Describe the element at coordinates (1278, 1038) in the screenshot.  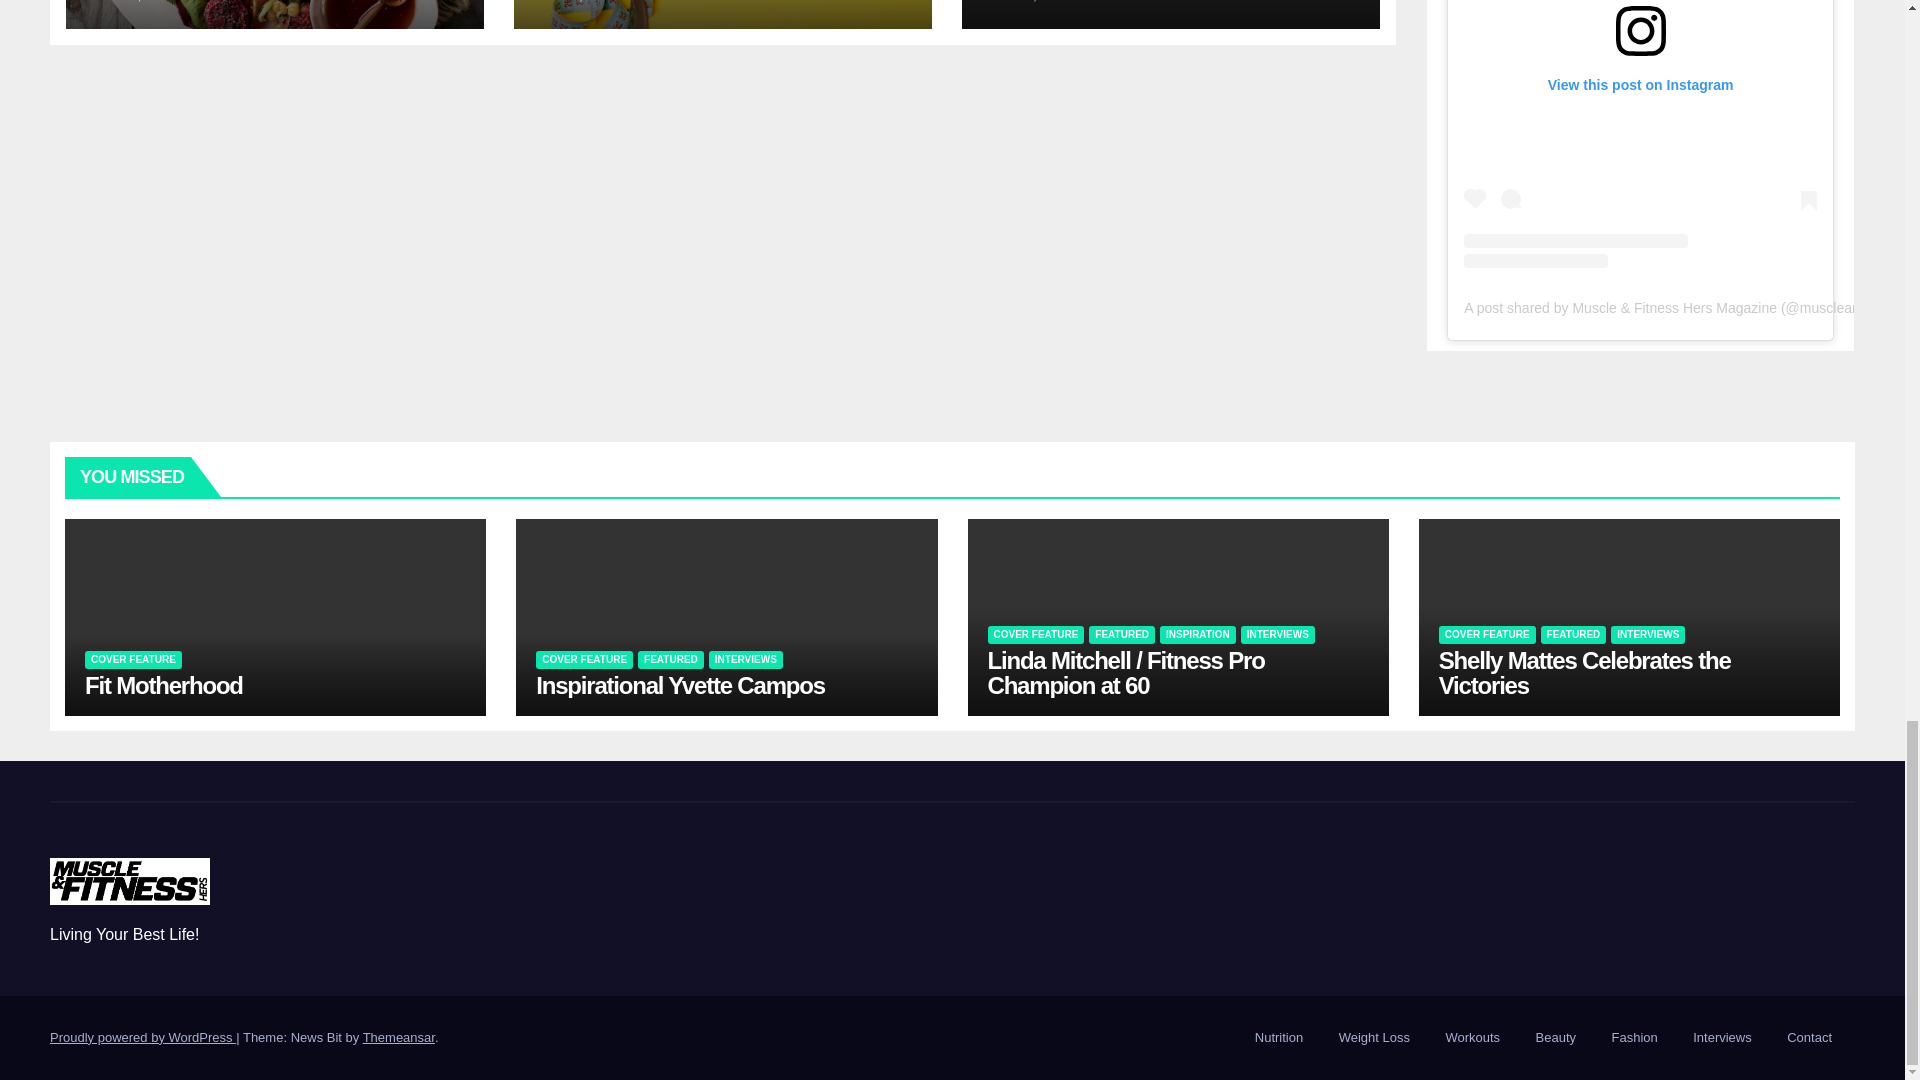
I see `Nutrition` at that location.